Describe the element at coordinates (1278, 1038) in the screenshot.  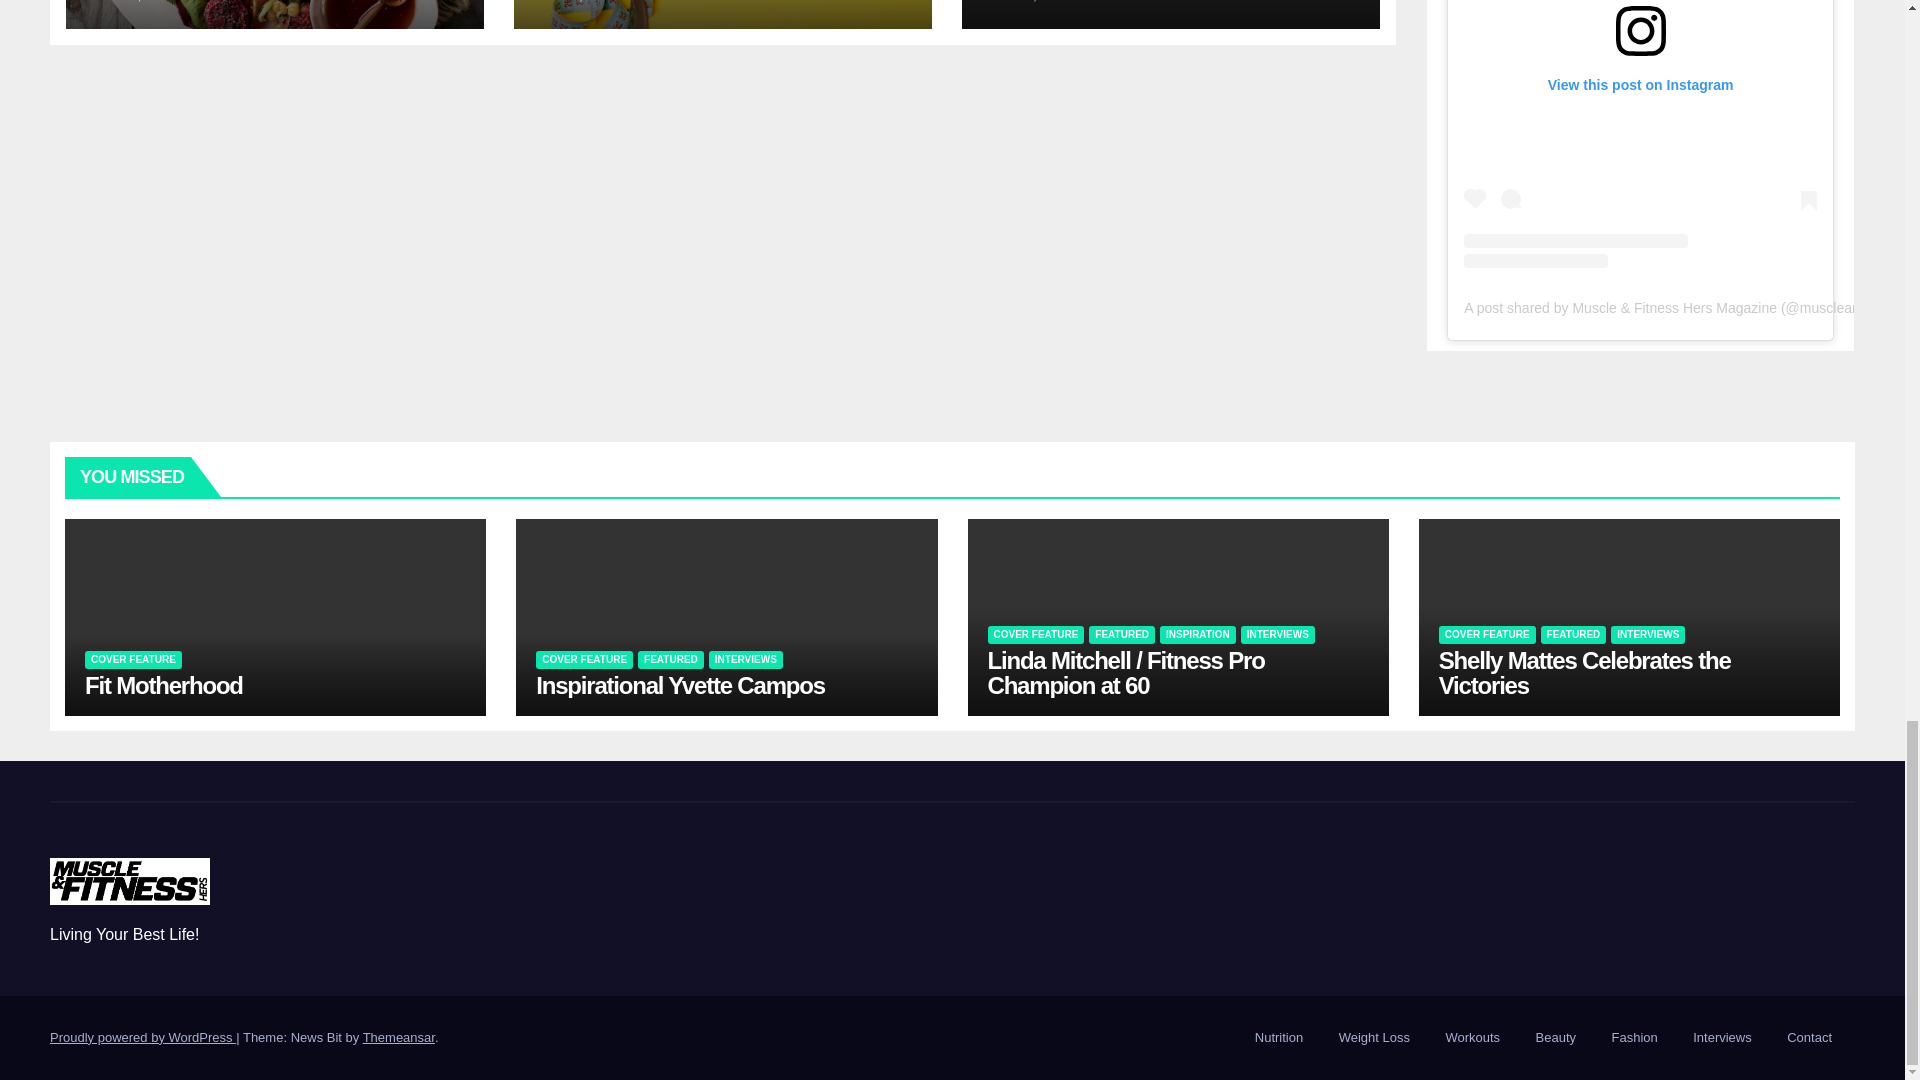
I see `Nutrition` at that location.